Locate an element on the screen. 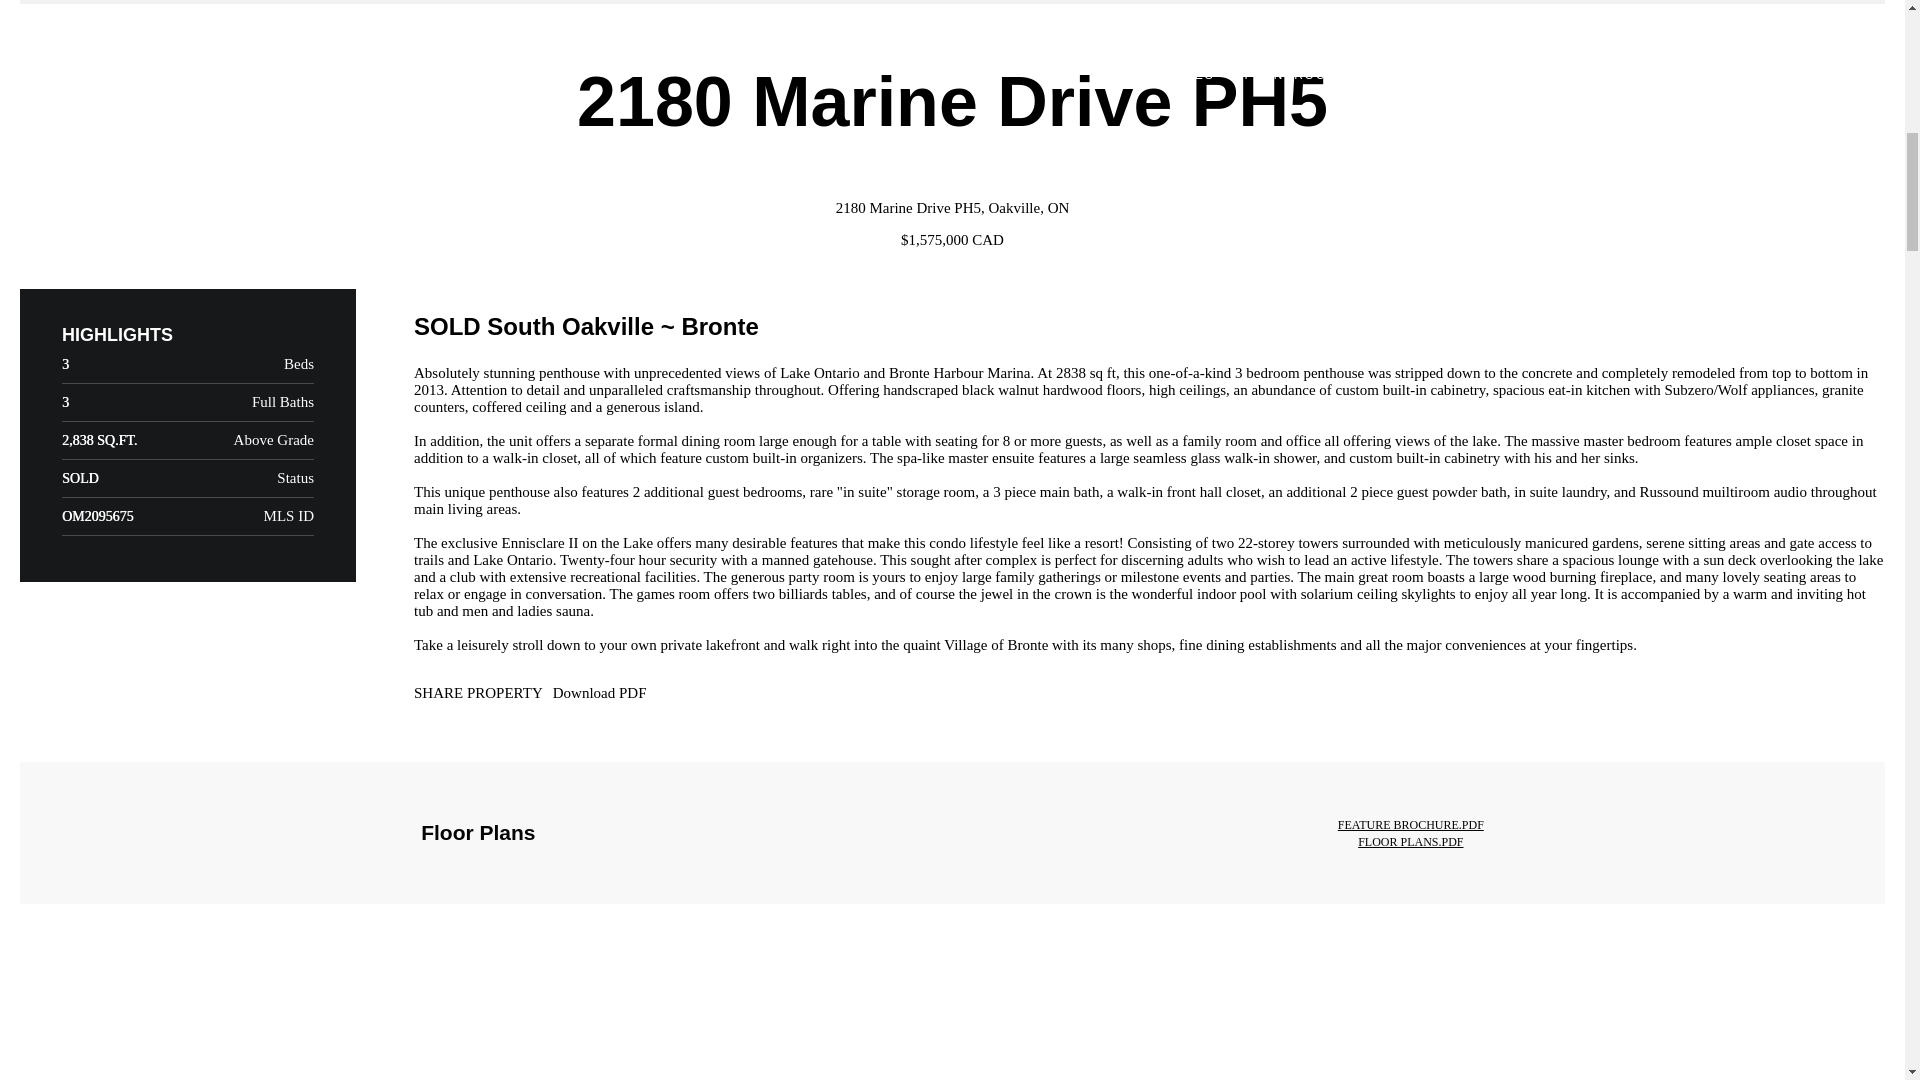 This screenshot has height=1080, width=1920. Download PDF is located at coordinates (677, 693).